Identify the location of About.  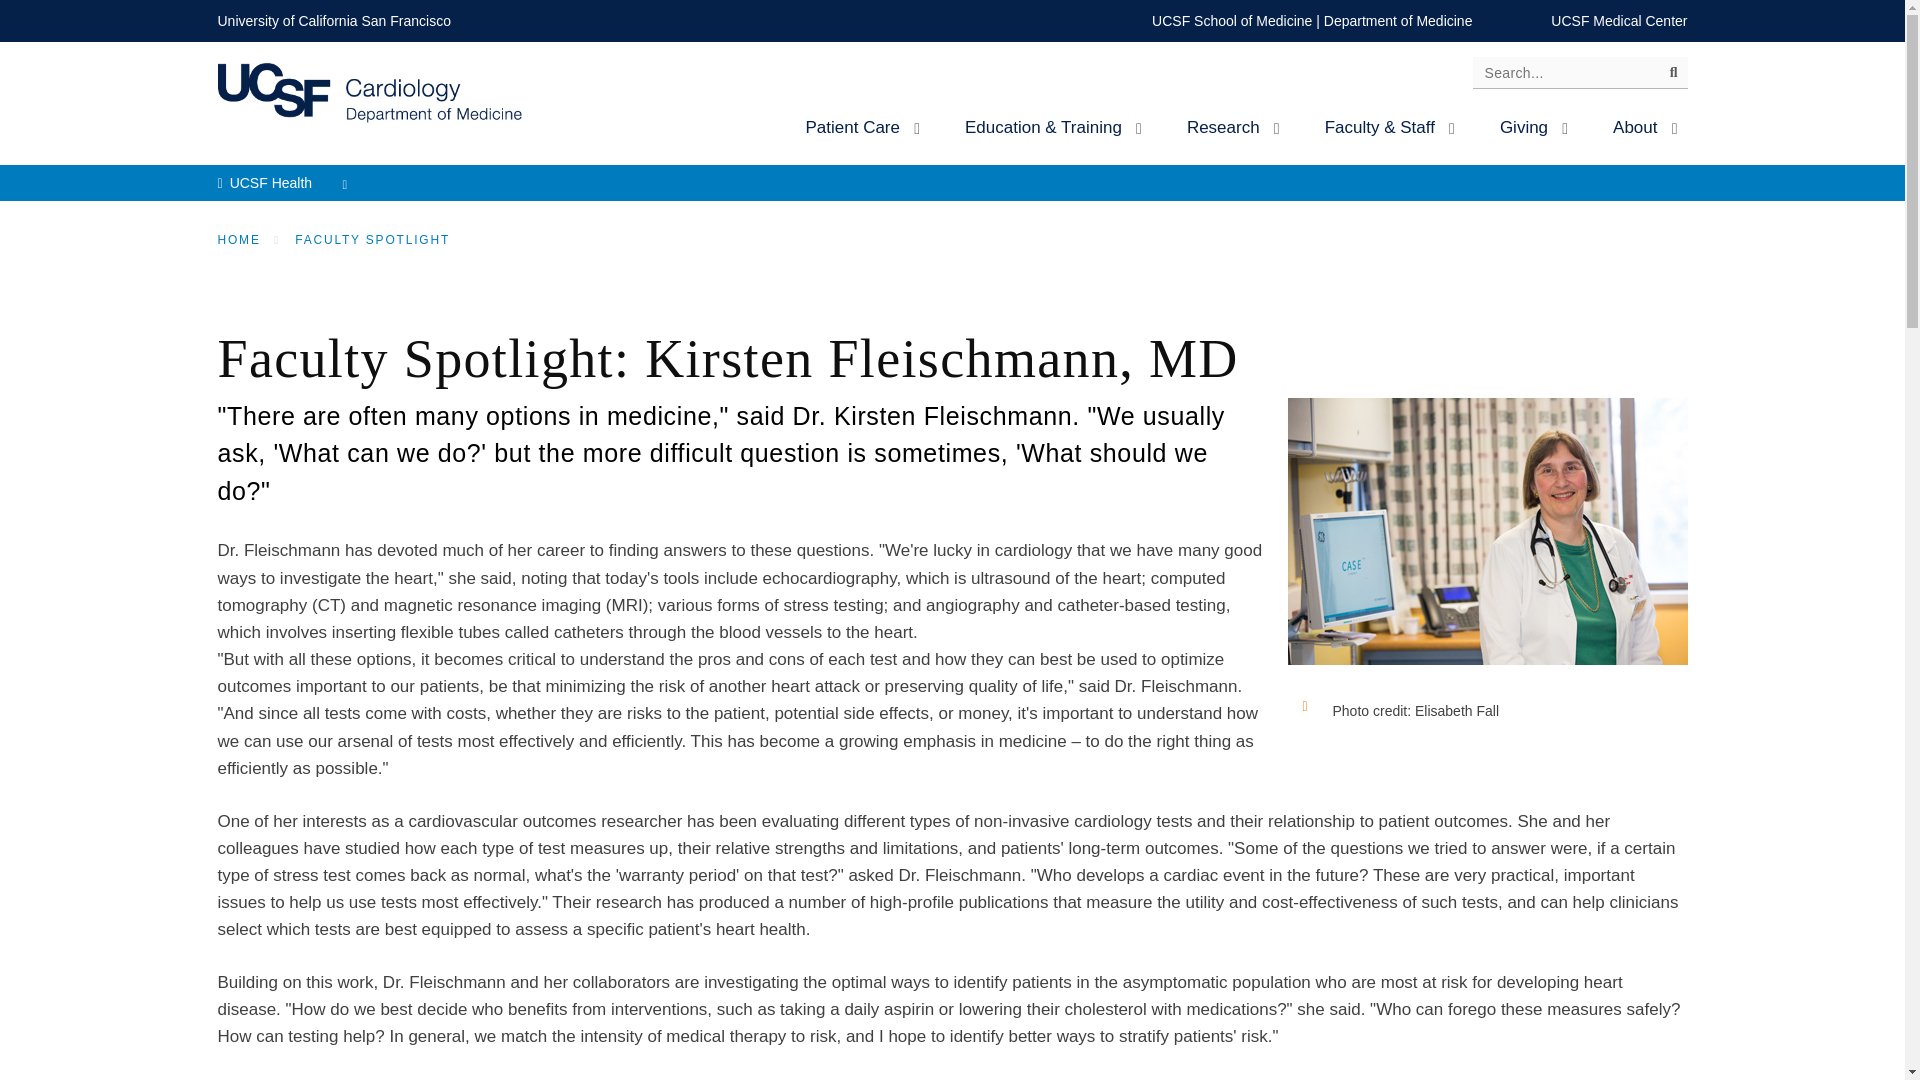
(1642, 127).